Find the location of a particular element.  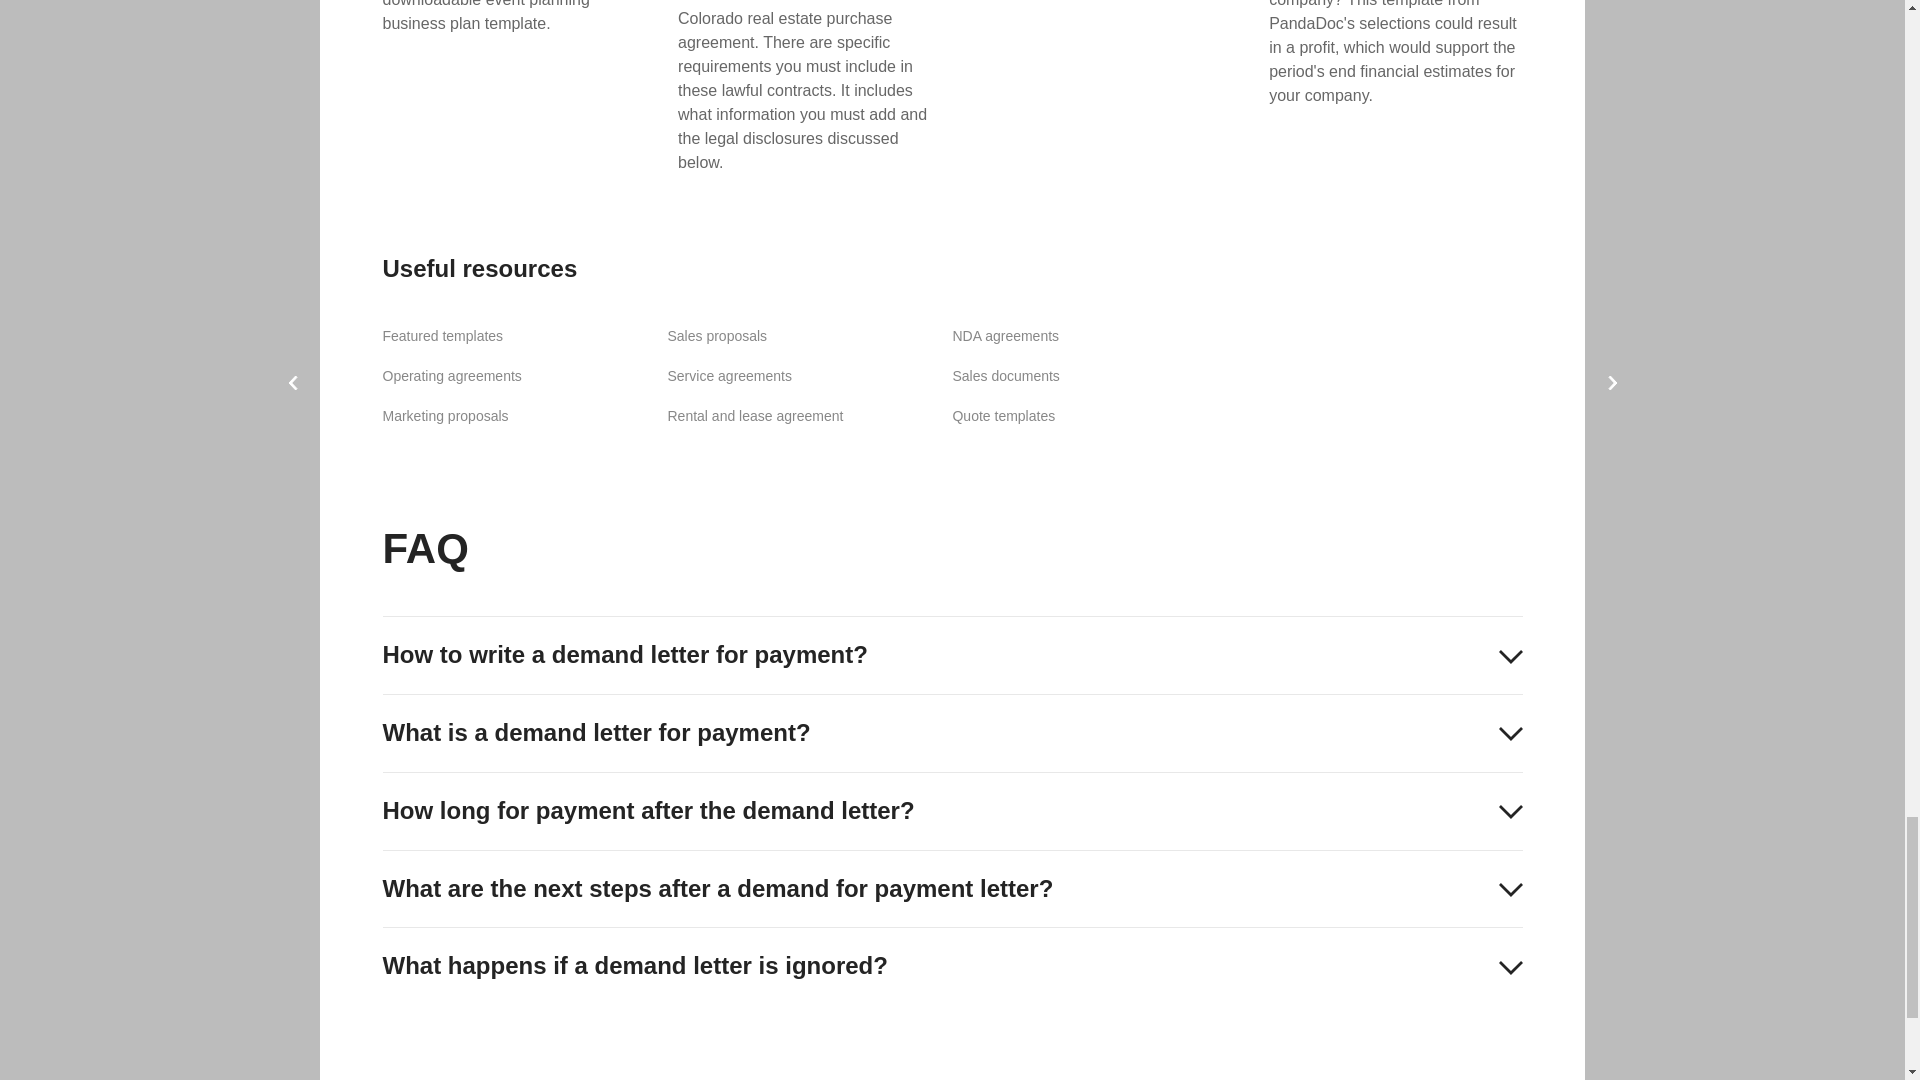

Sales proposals is located at coordinates (716, 336).